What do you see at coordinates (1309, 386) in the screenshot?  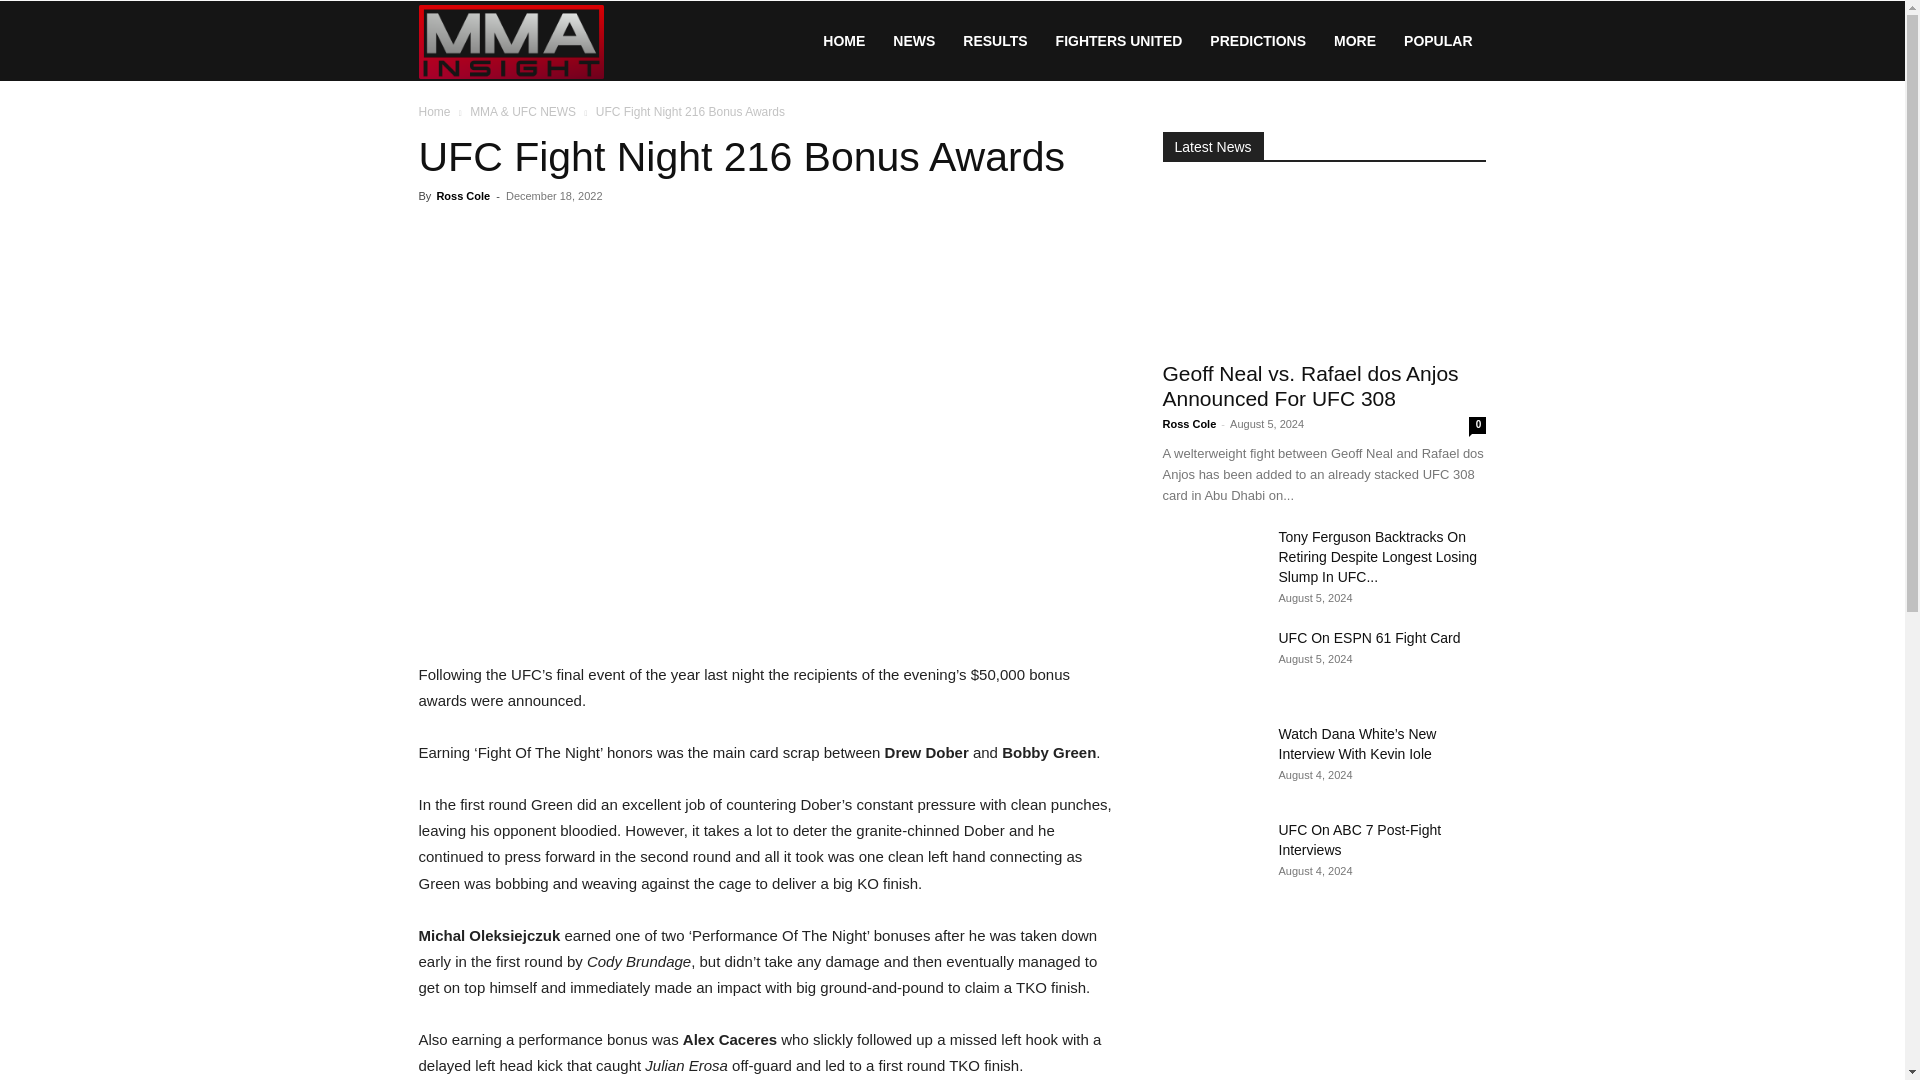 I see `Geoff Neal vs. Rafael dos Anjos Announced For UFC 308` at bounding box center [1309, 386].